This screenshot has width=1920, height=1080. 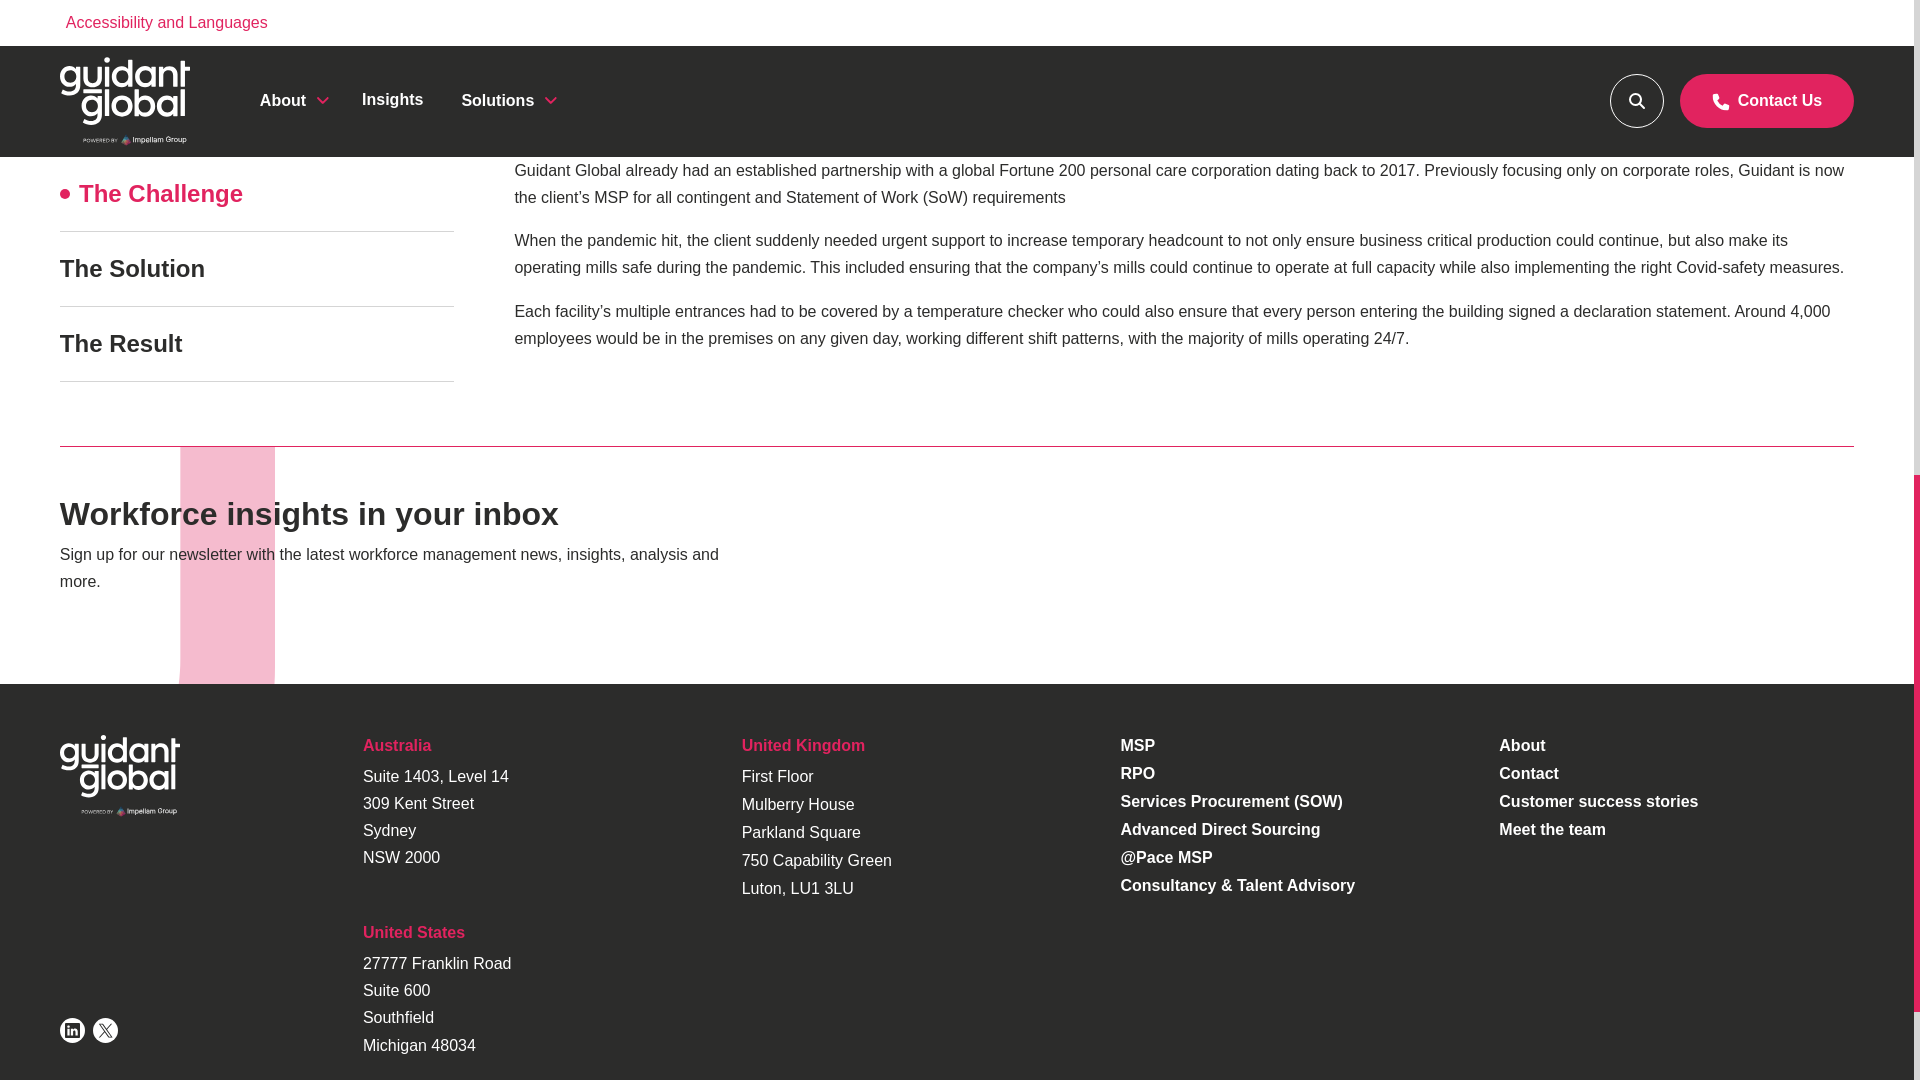 What do you see at coordinates (1522, 744) in the screenshot?
I see `About` at bounding box center [1522, 744].